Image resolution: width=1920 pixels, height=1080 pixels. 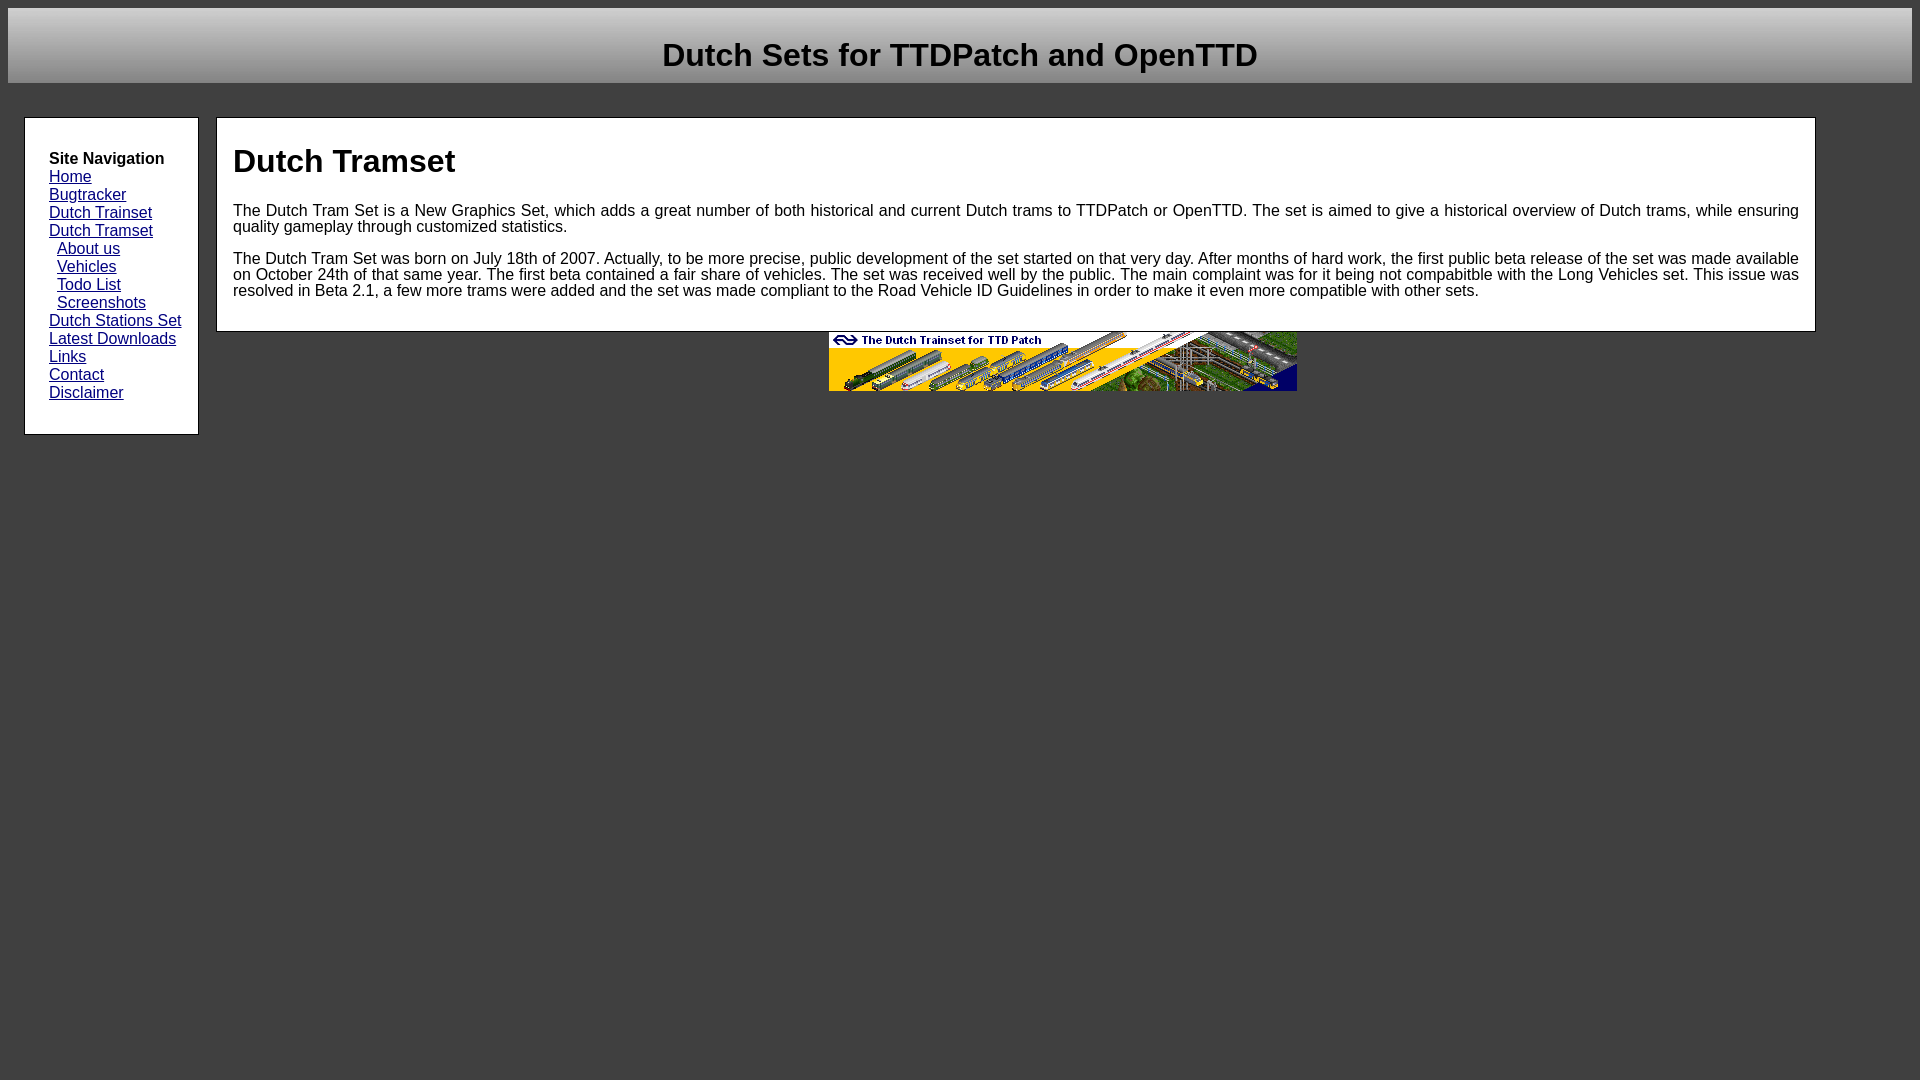 I want to click on Contact, so click(x=116, y=375).